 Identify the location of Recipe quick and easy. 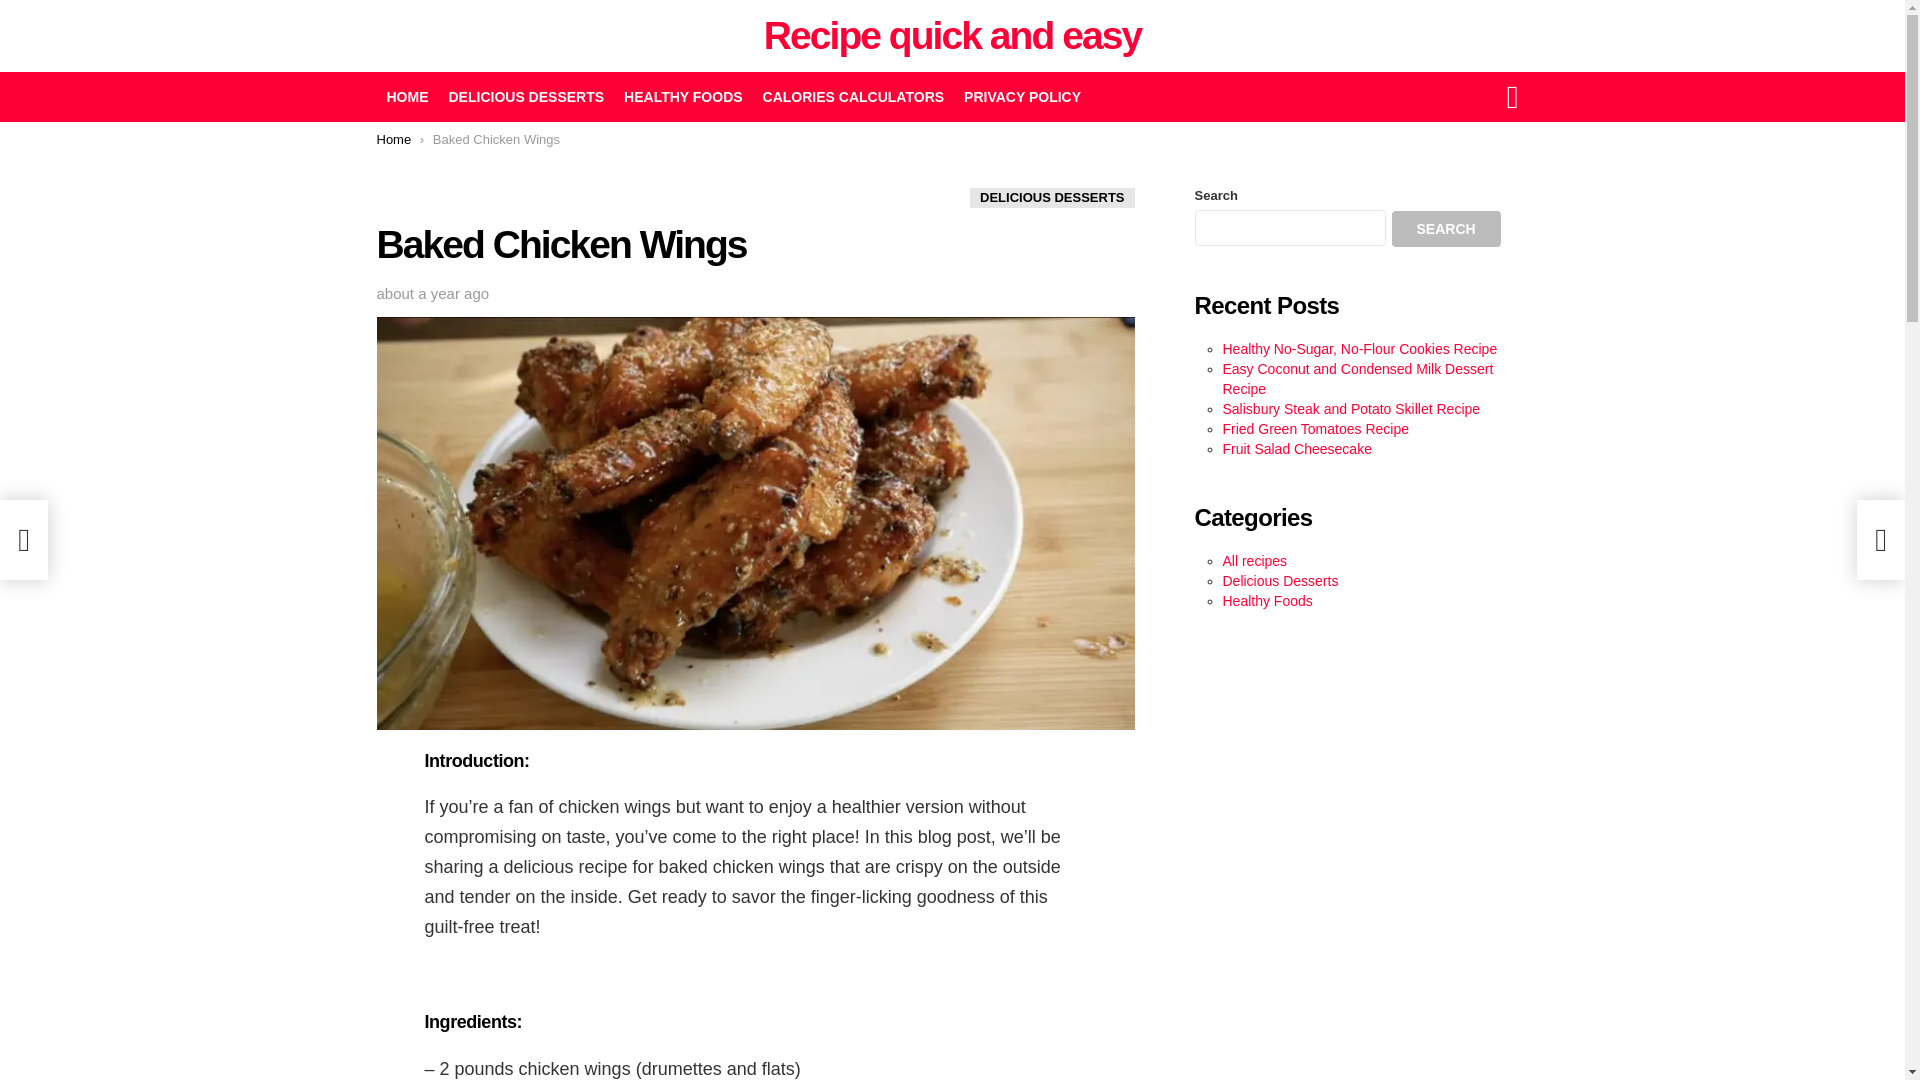
(952, 36).